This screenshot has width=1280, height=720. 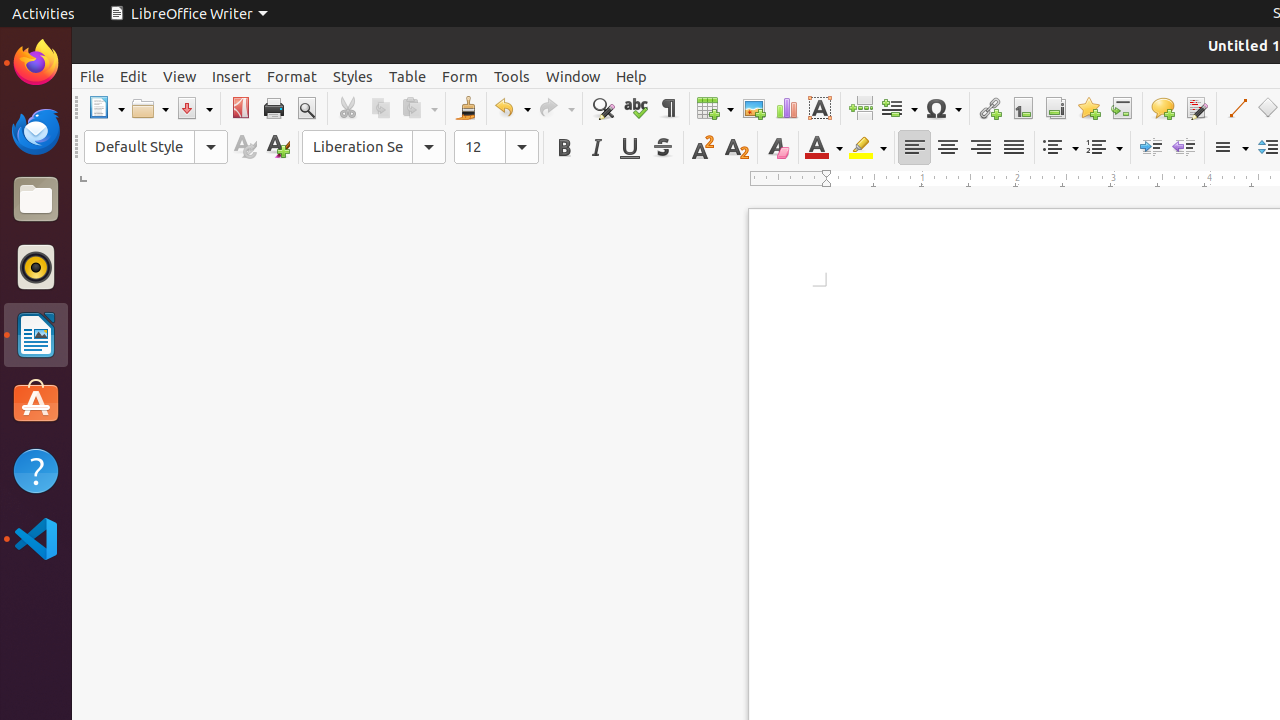 I want to click on Superscript, so click(x=704, y=148).